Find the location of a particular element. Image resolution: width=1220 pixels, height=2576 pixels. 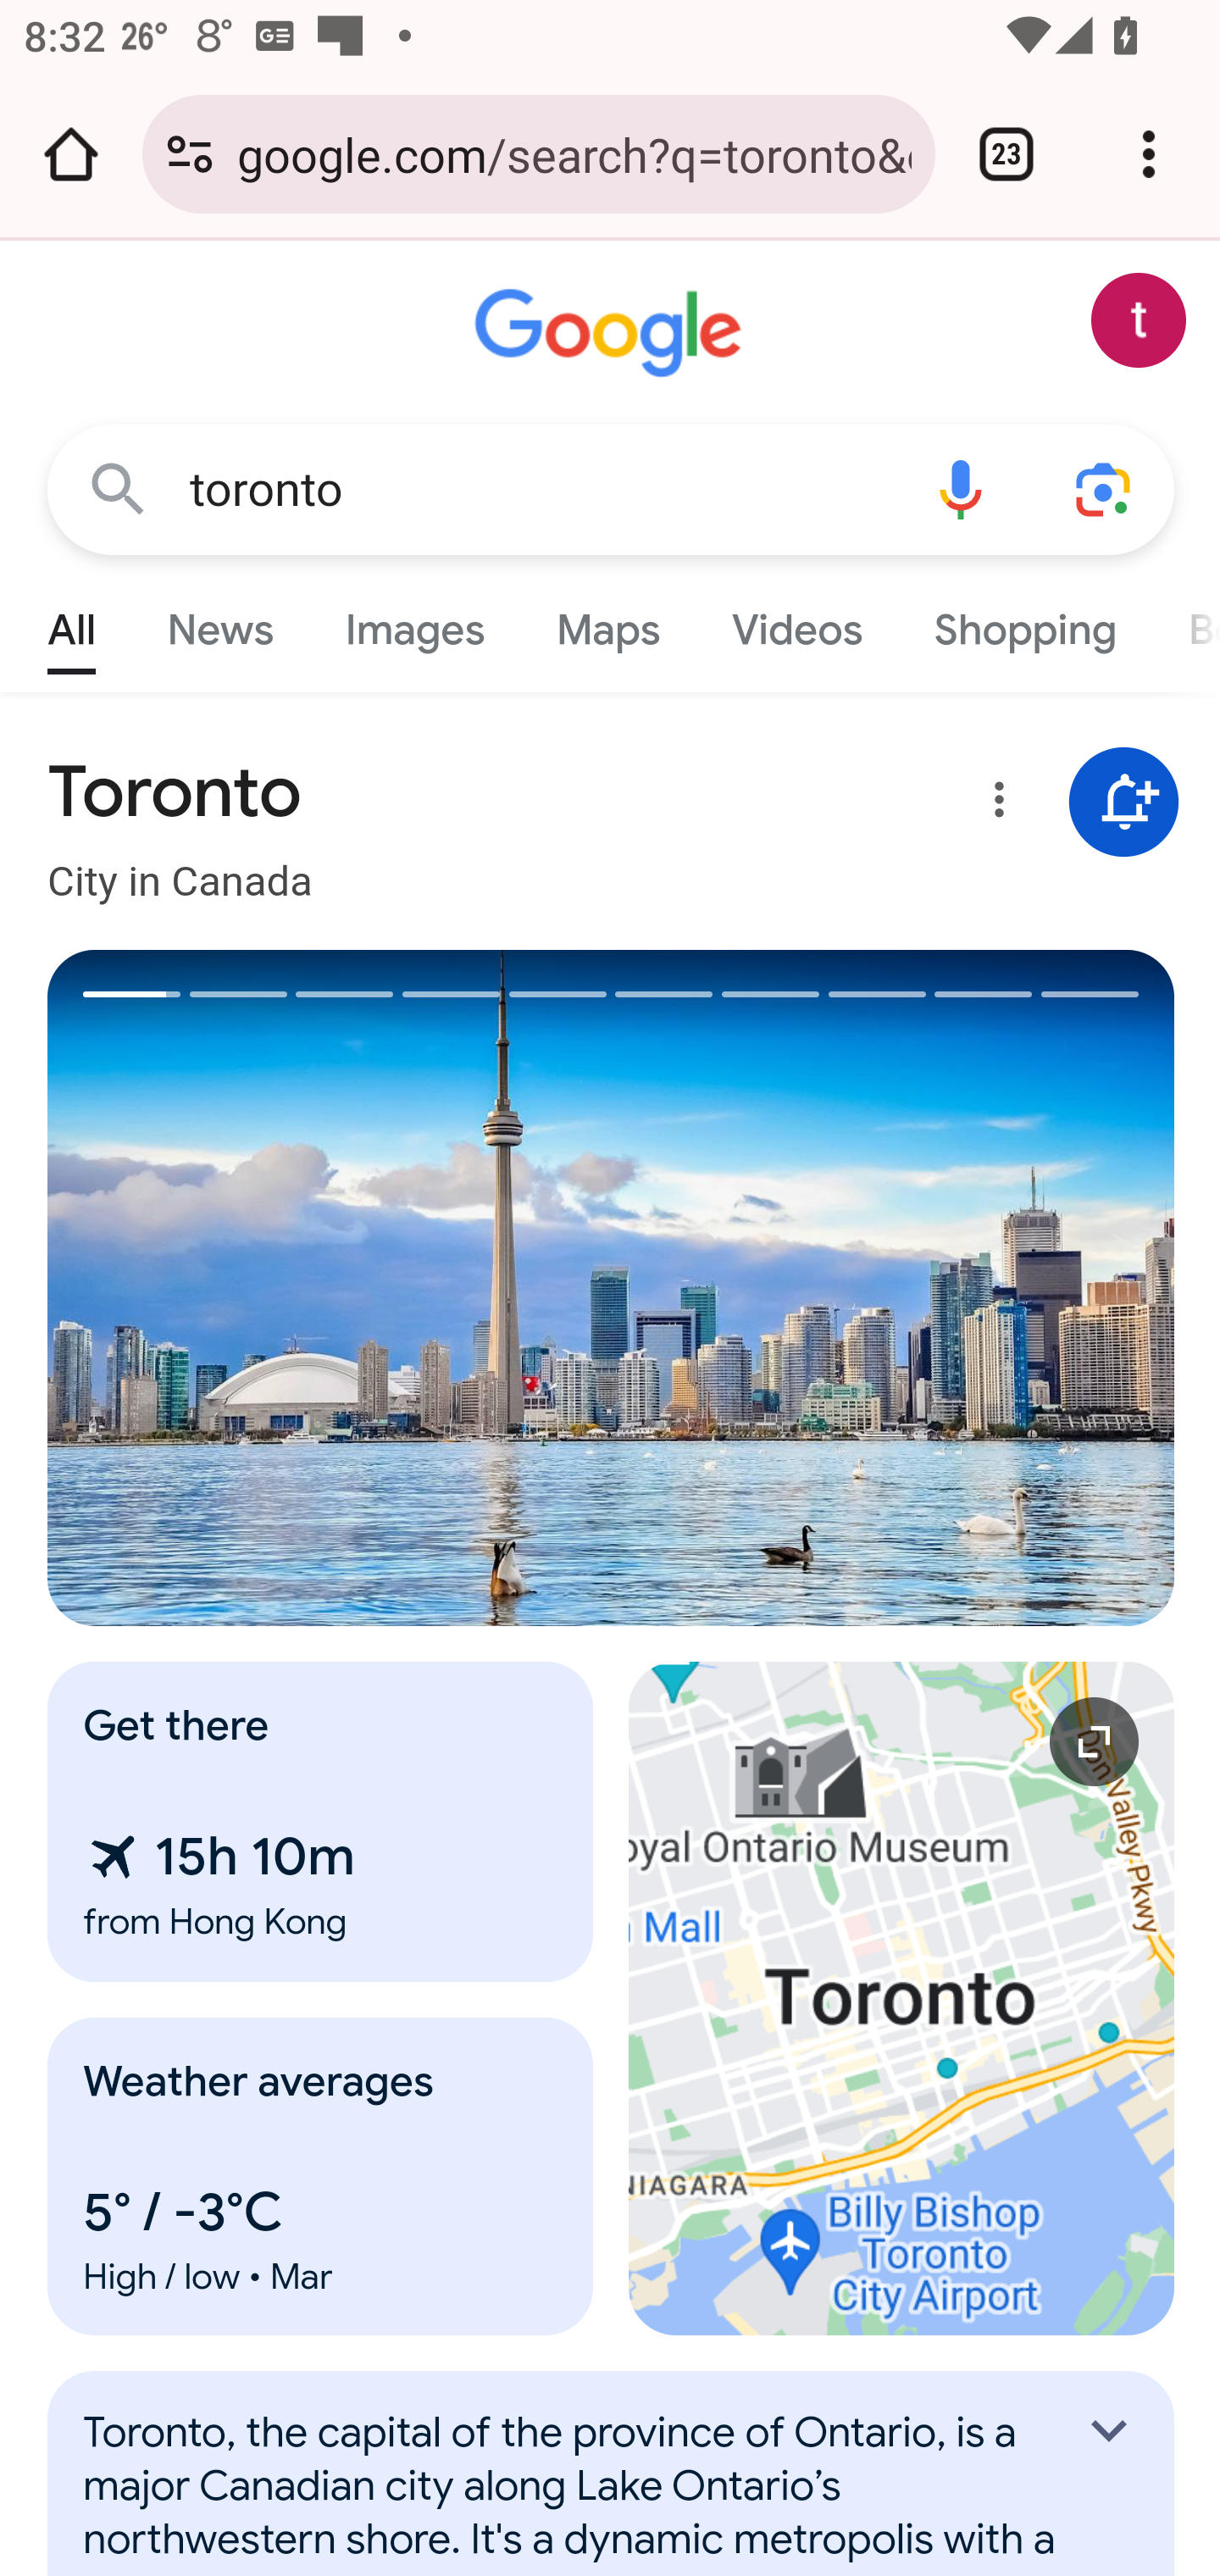

Connection is secure is located at coordinates (190, 154).